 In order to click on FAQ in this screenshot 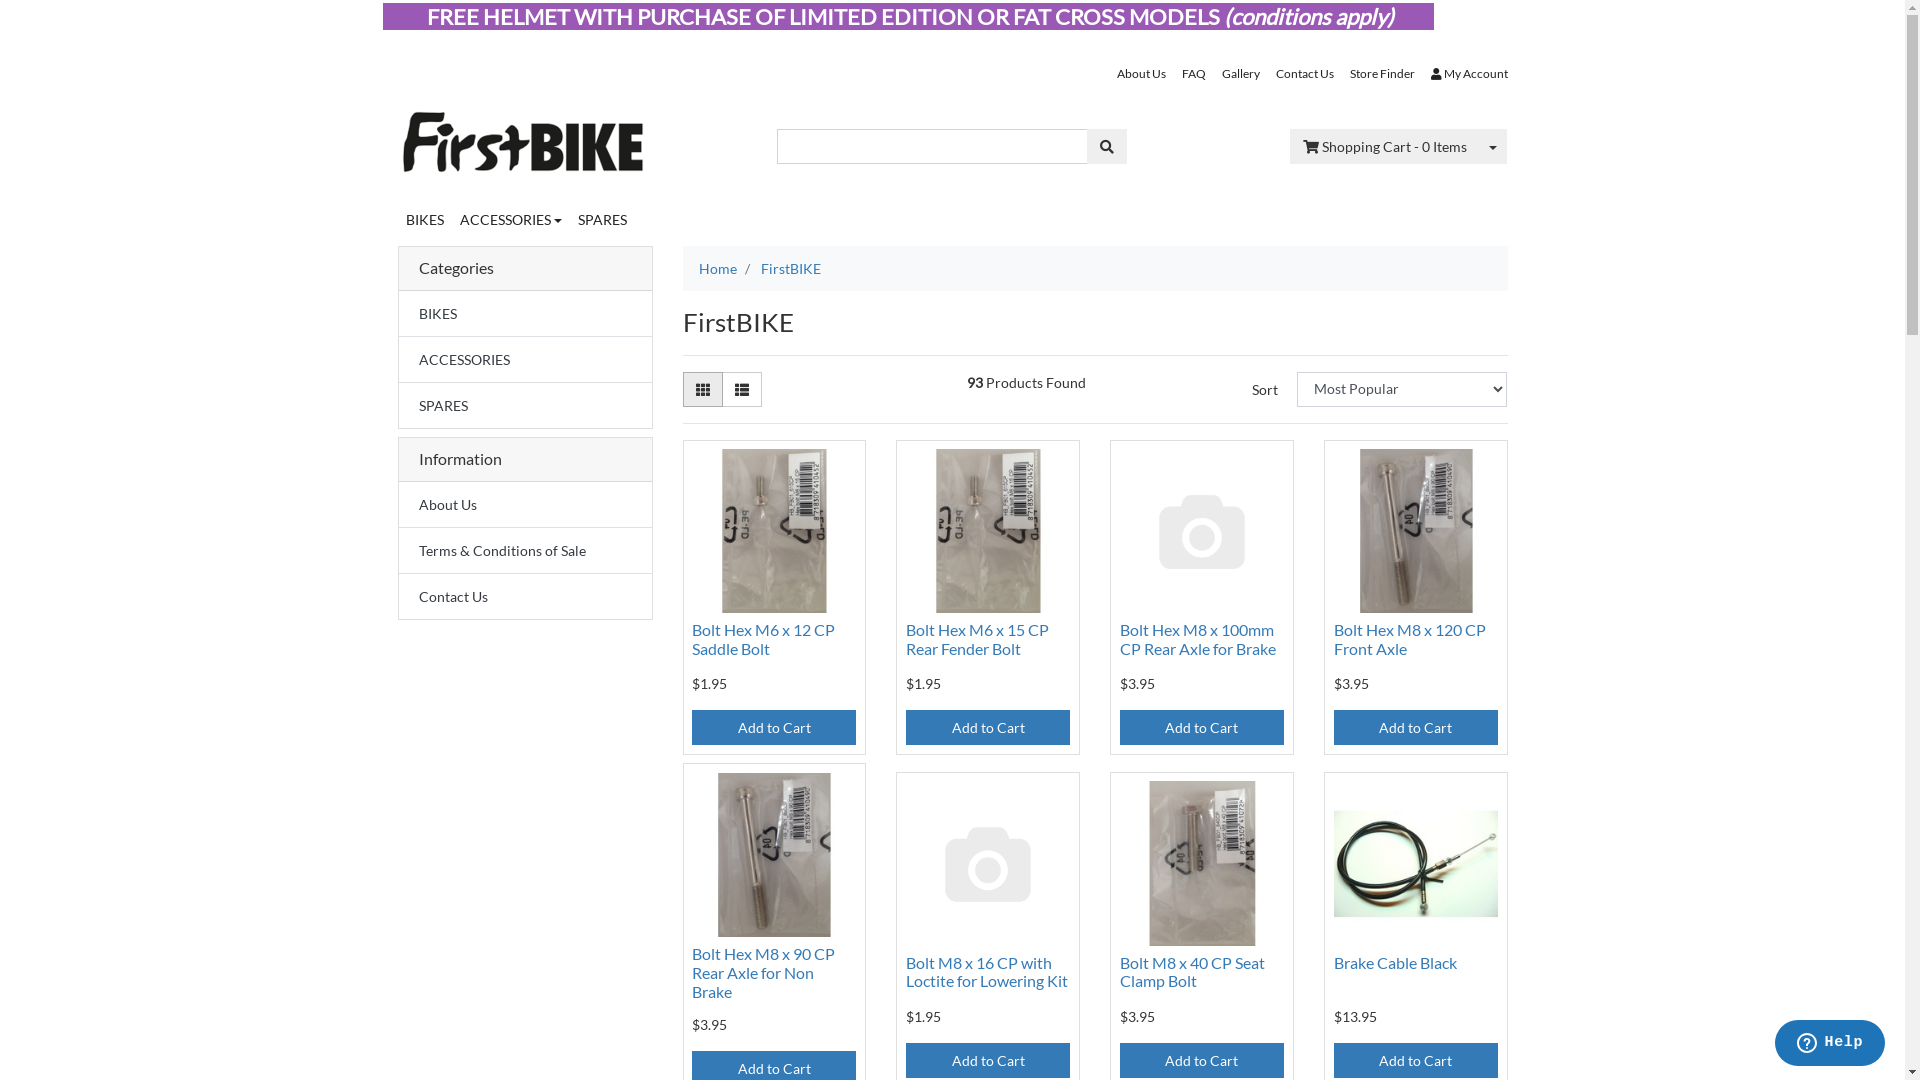, I will do `click(1194, 74)`.